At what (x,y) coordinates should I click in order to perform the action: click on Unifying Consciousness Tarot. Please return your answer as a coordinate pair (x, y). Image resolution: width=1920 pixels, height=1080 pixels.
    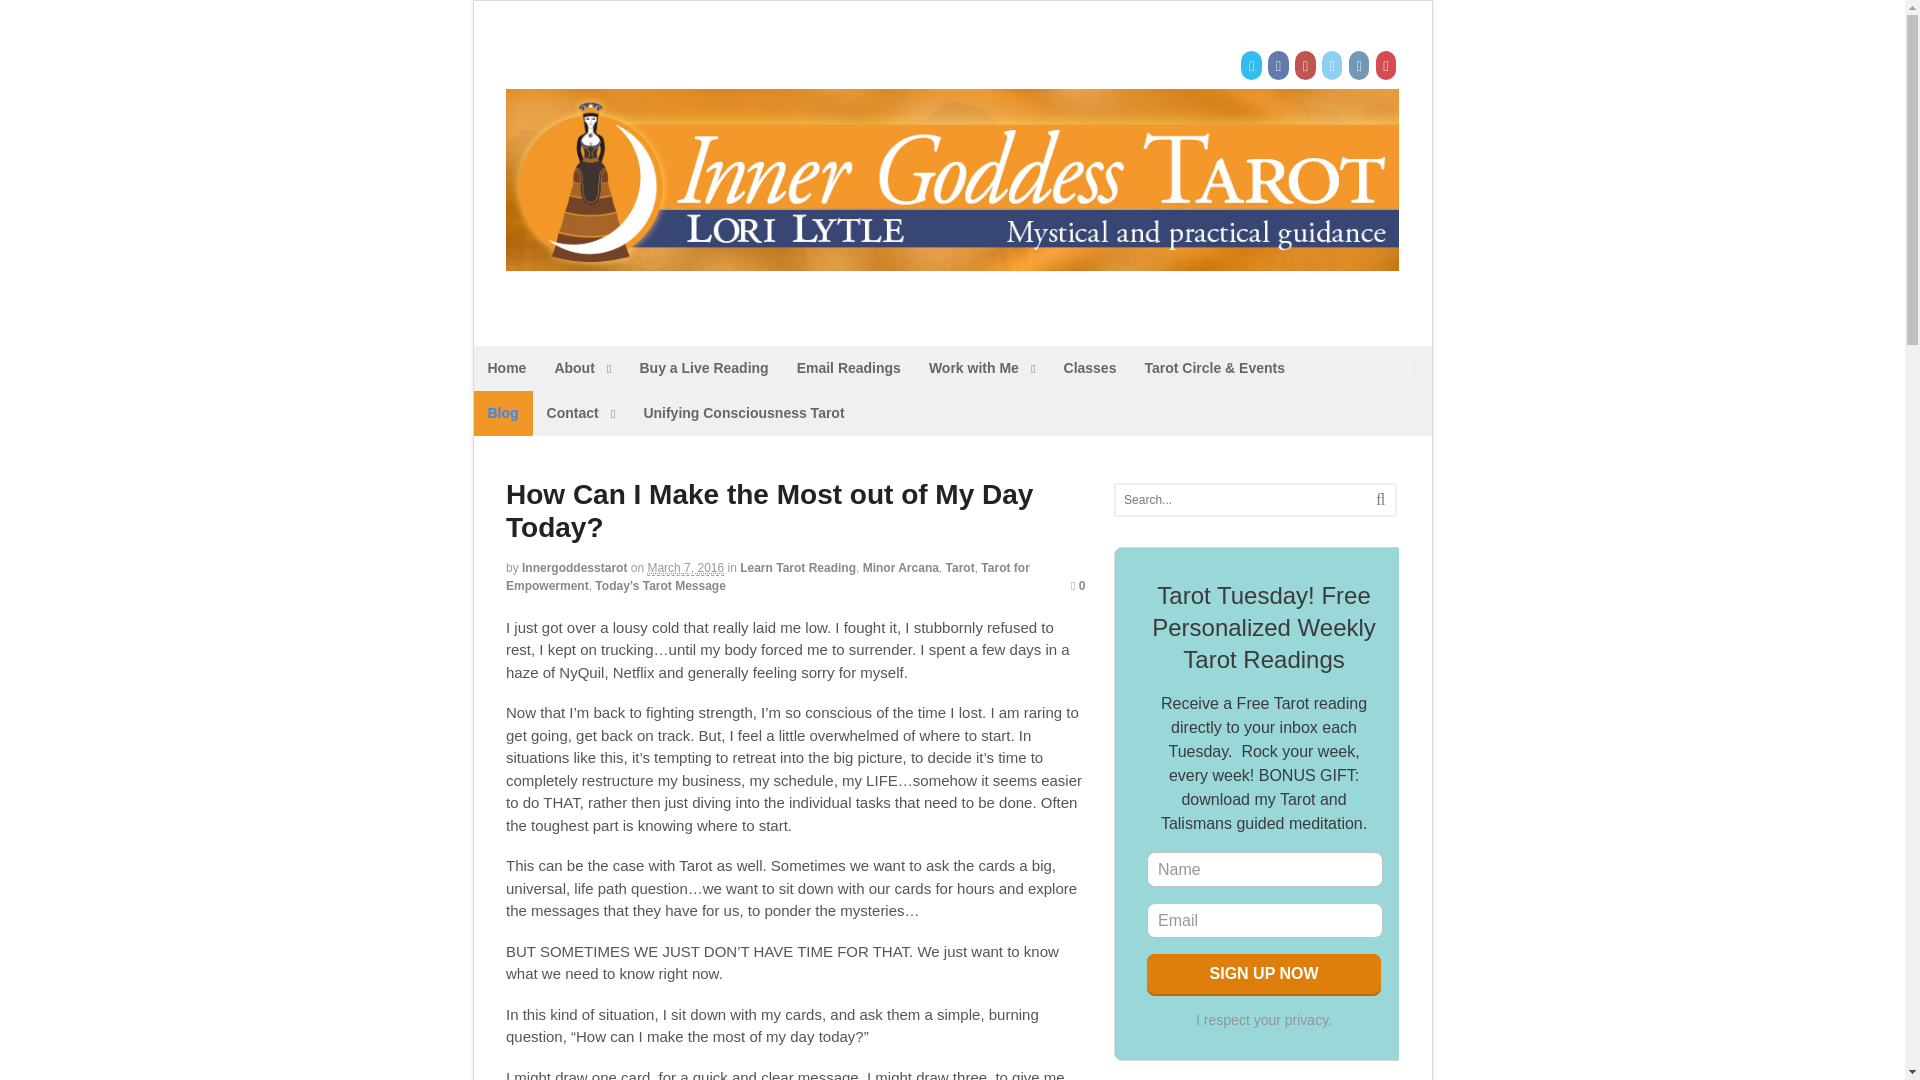
    Looking at the image, I should click on (744, 413).